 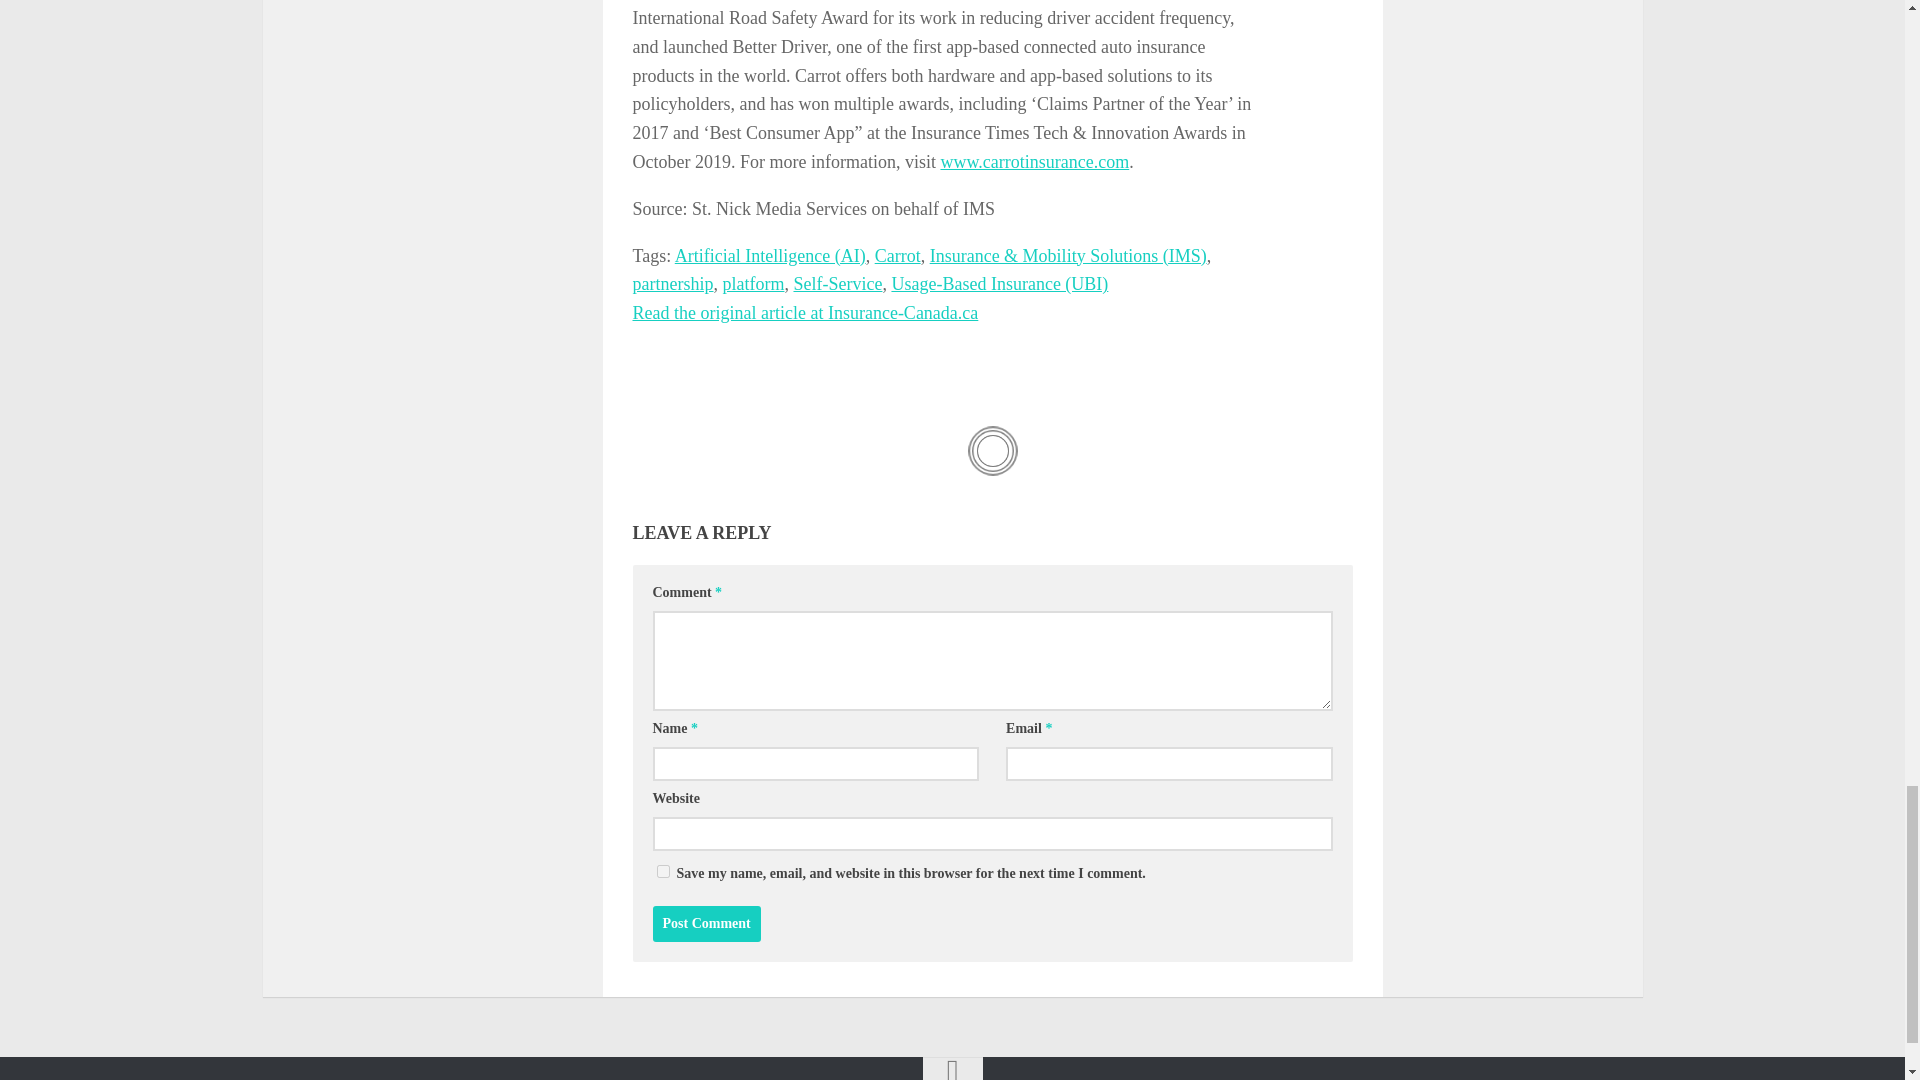 What do you see at coordinates (1034, 162) in the screenshot?
I see `www.carrotinsurance.com` at bounding box center [1034, 162].